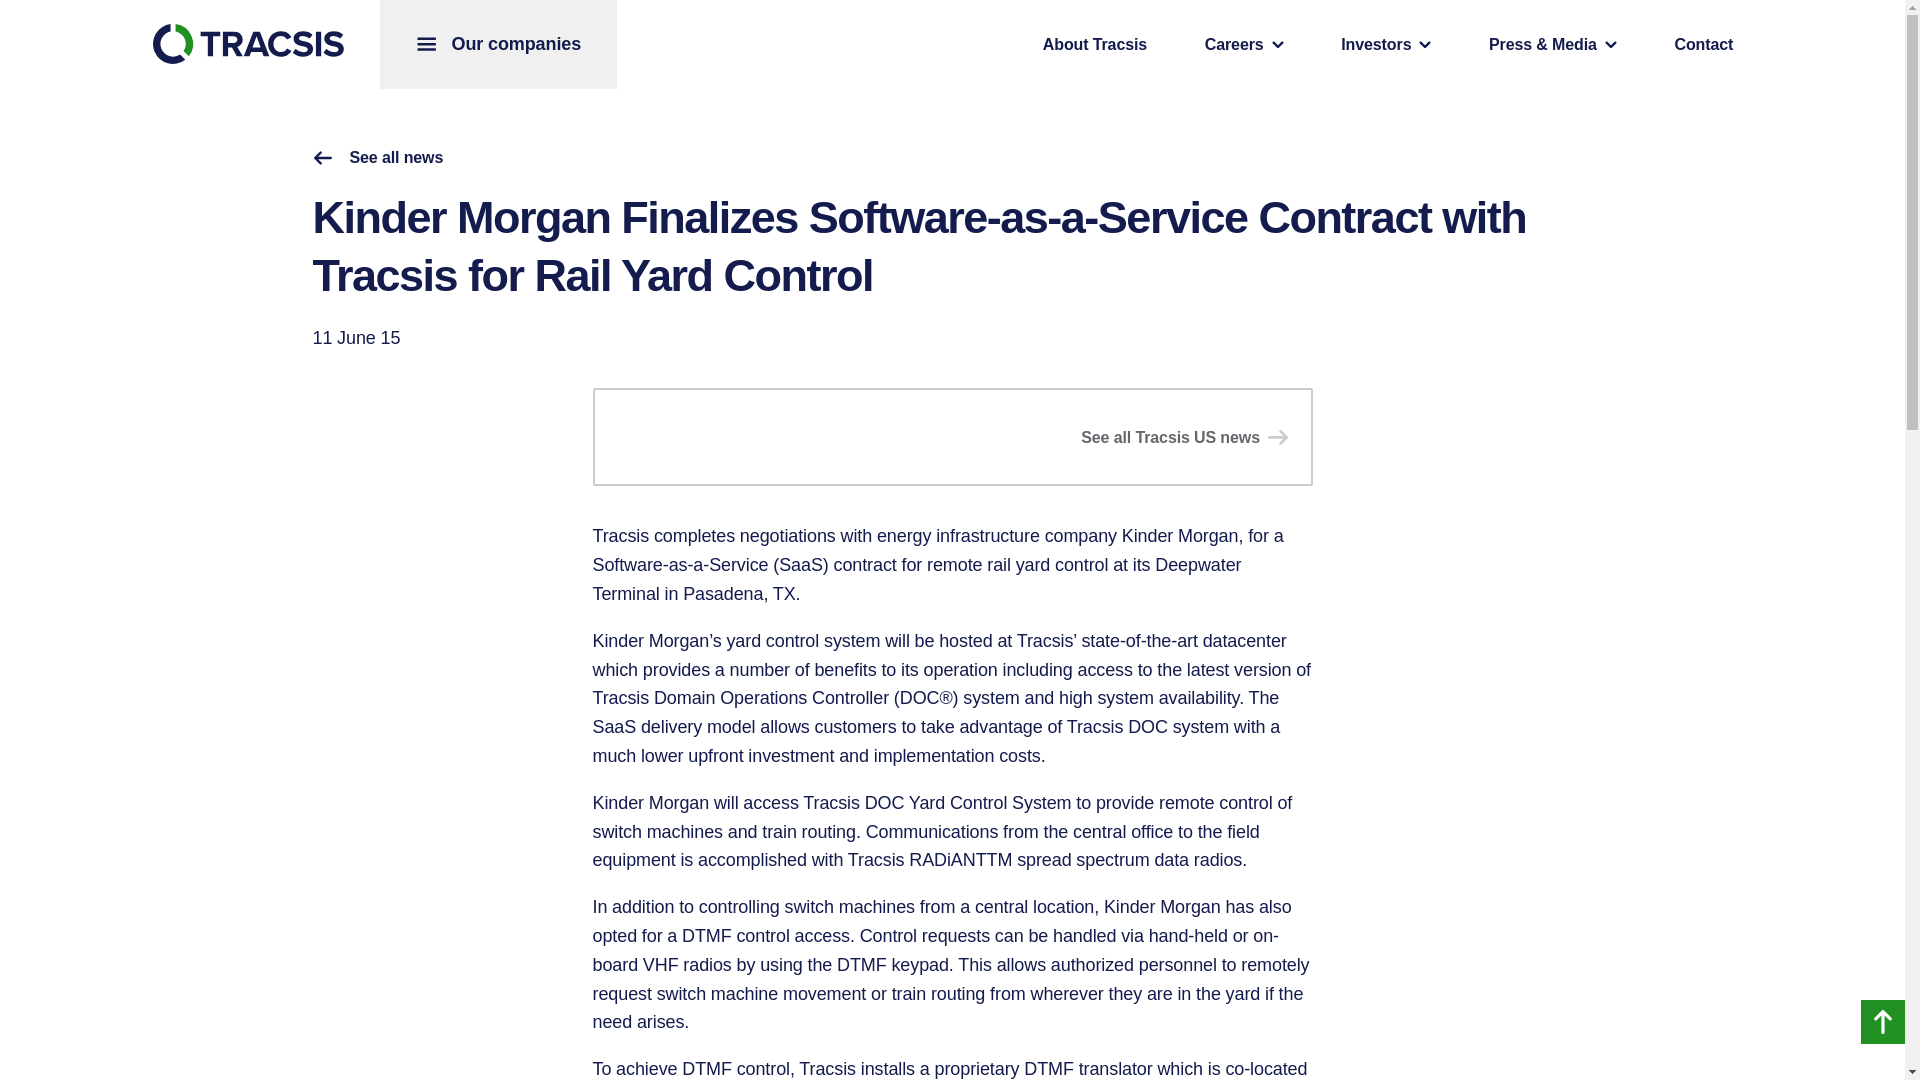  I want to click on About Tracsis, so click(1095, 44).